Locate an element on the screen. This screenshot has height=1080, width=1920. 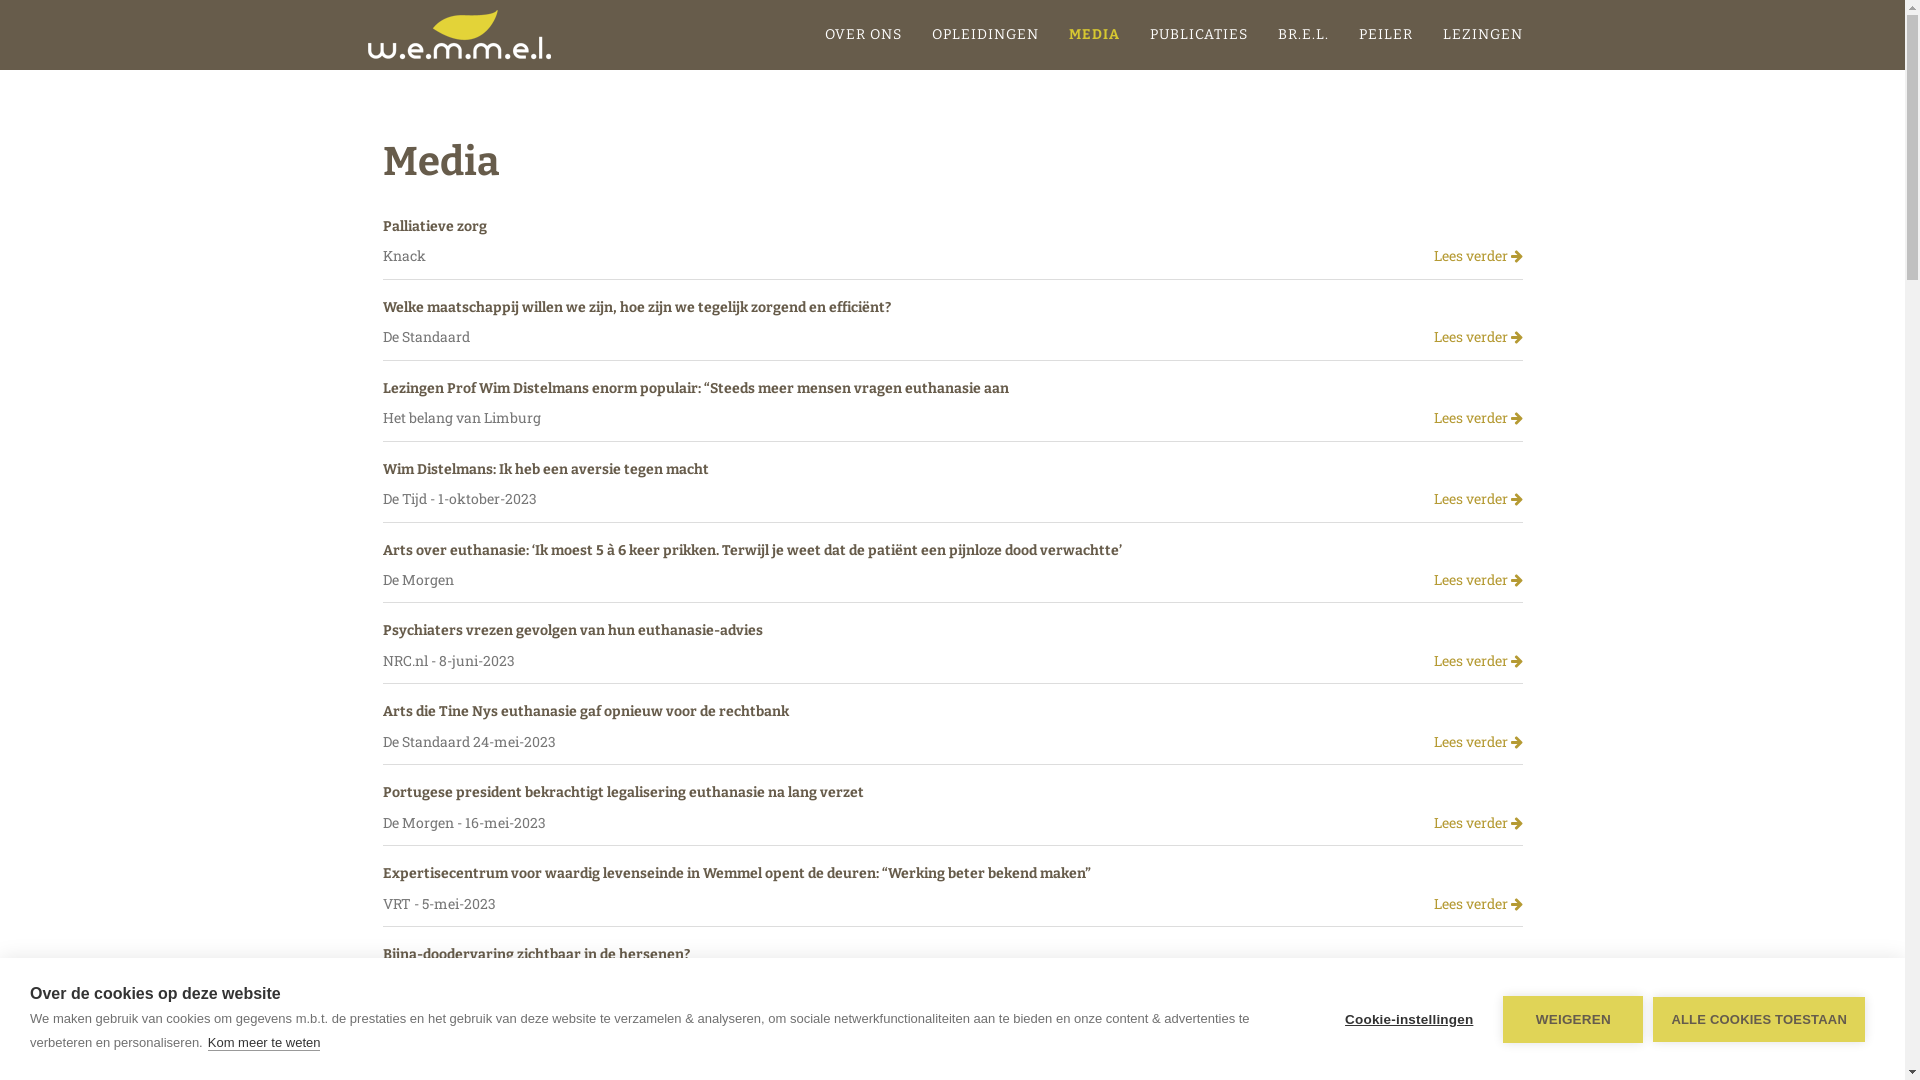
WEIGEREN is located at coordinates (1573, 1020).